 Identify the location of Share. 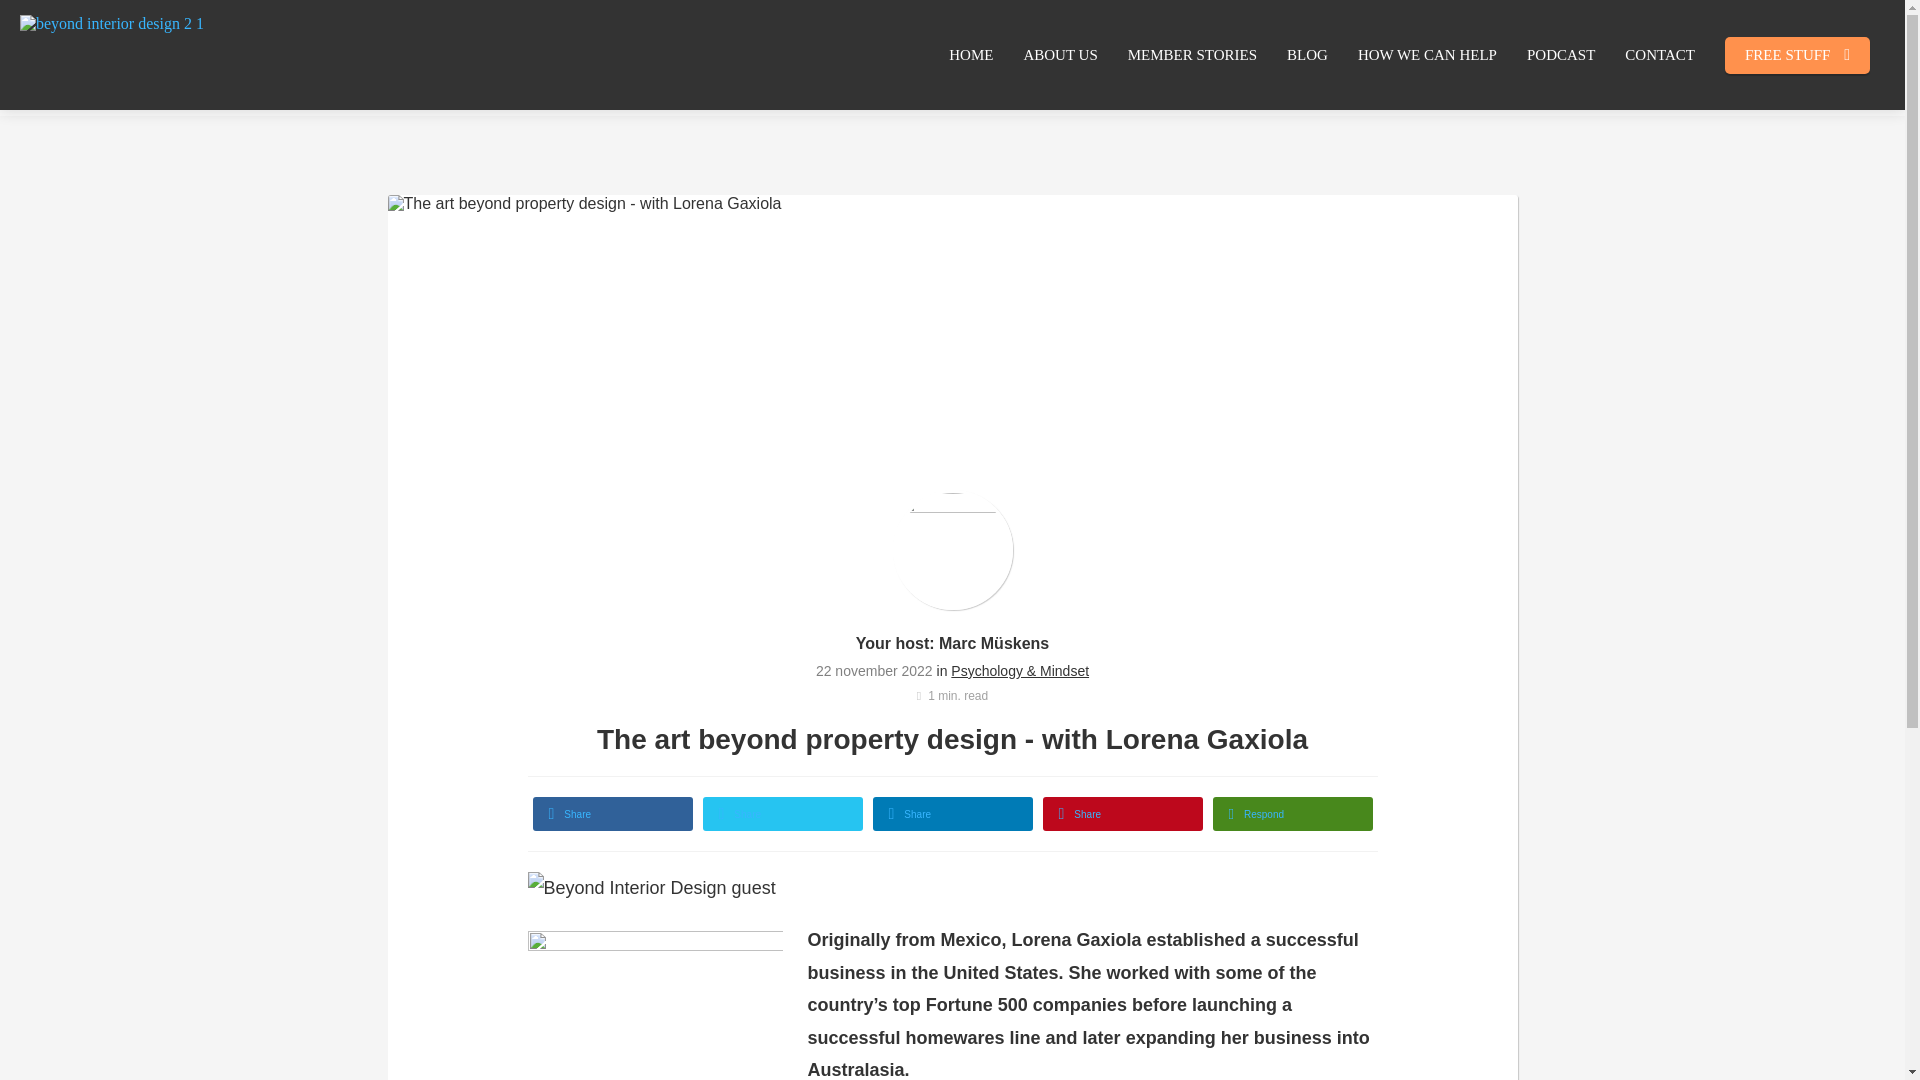
(782, 814).